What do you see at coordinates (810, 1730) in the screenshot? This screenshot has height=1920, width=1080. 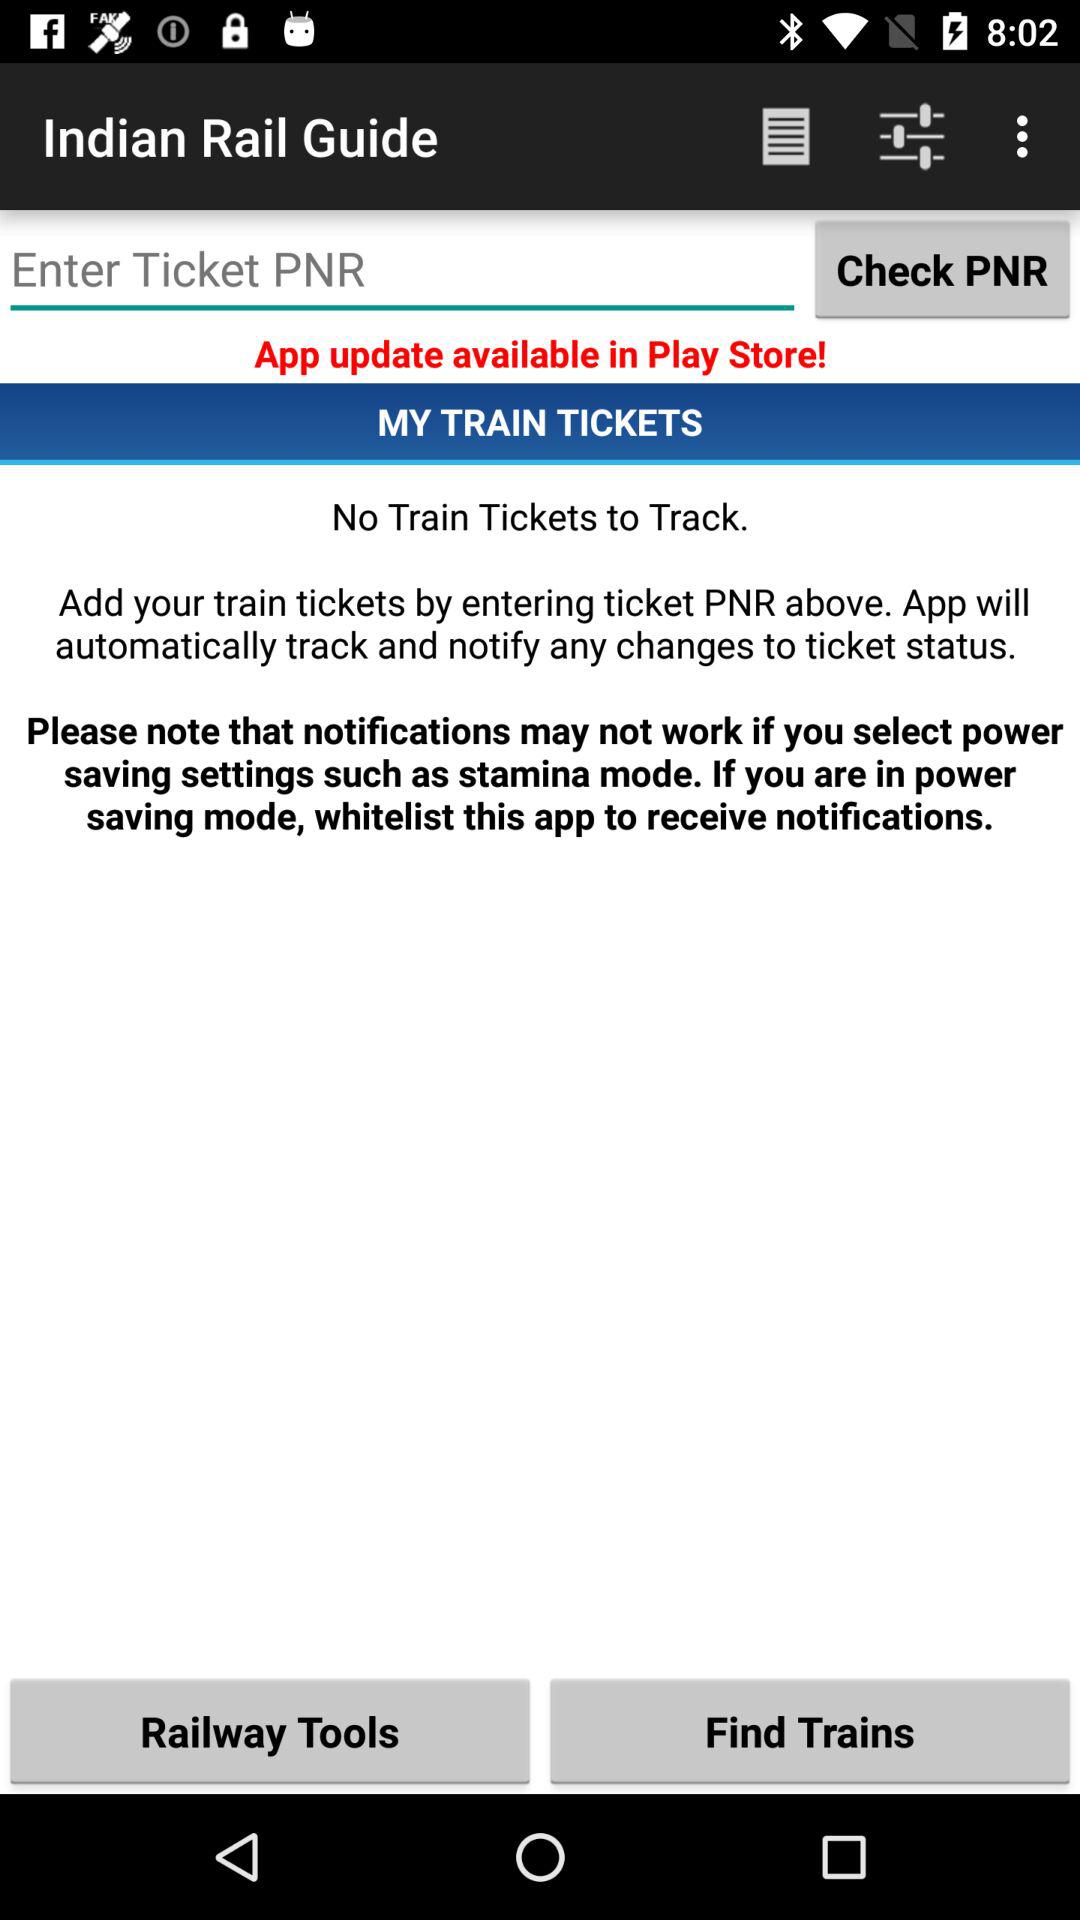 I see `click the find trains` at bounding box center [810, 1730].